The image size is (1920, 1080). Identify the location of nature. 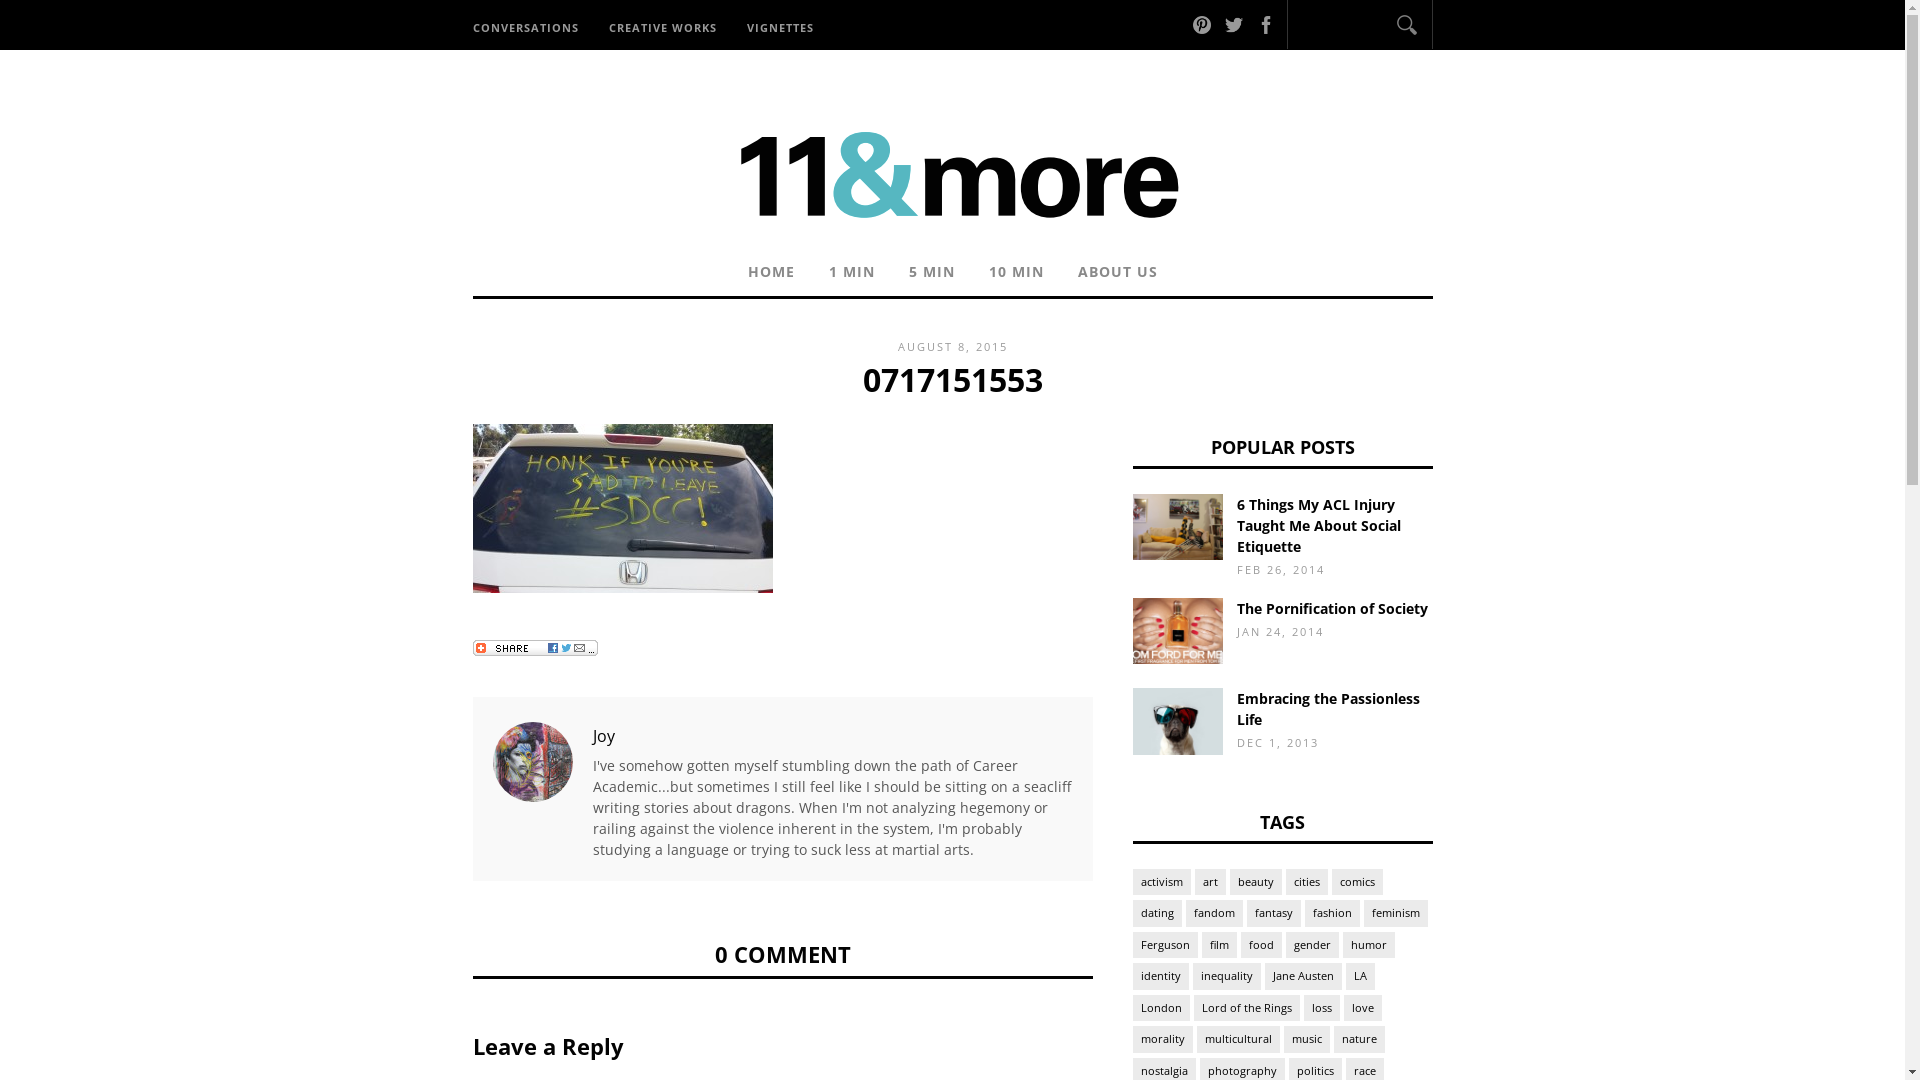
(1360, 1040).